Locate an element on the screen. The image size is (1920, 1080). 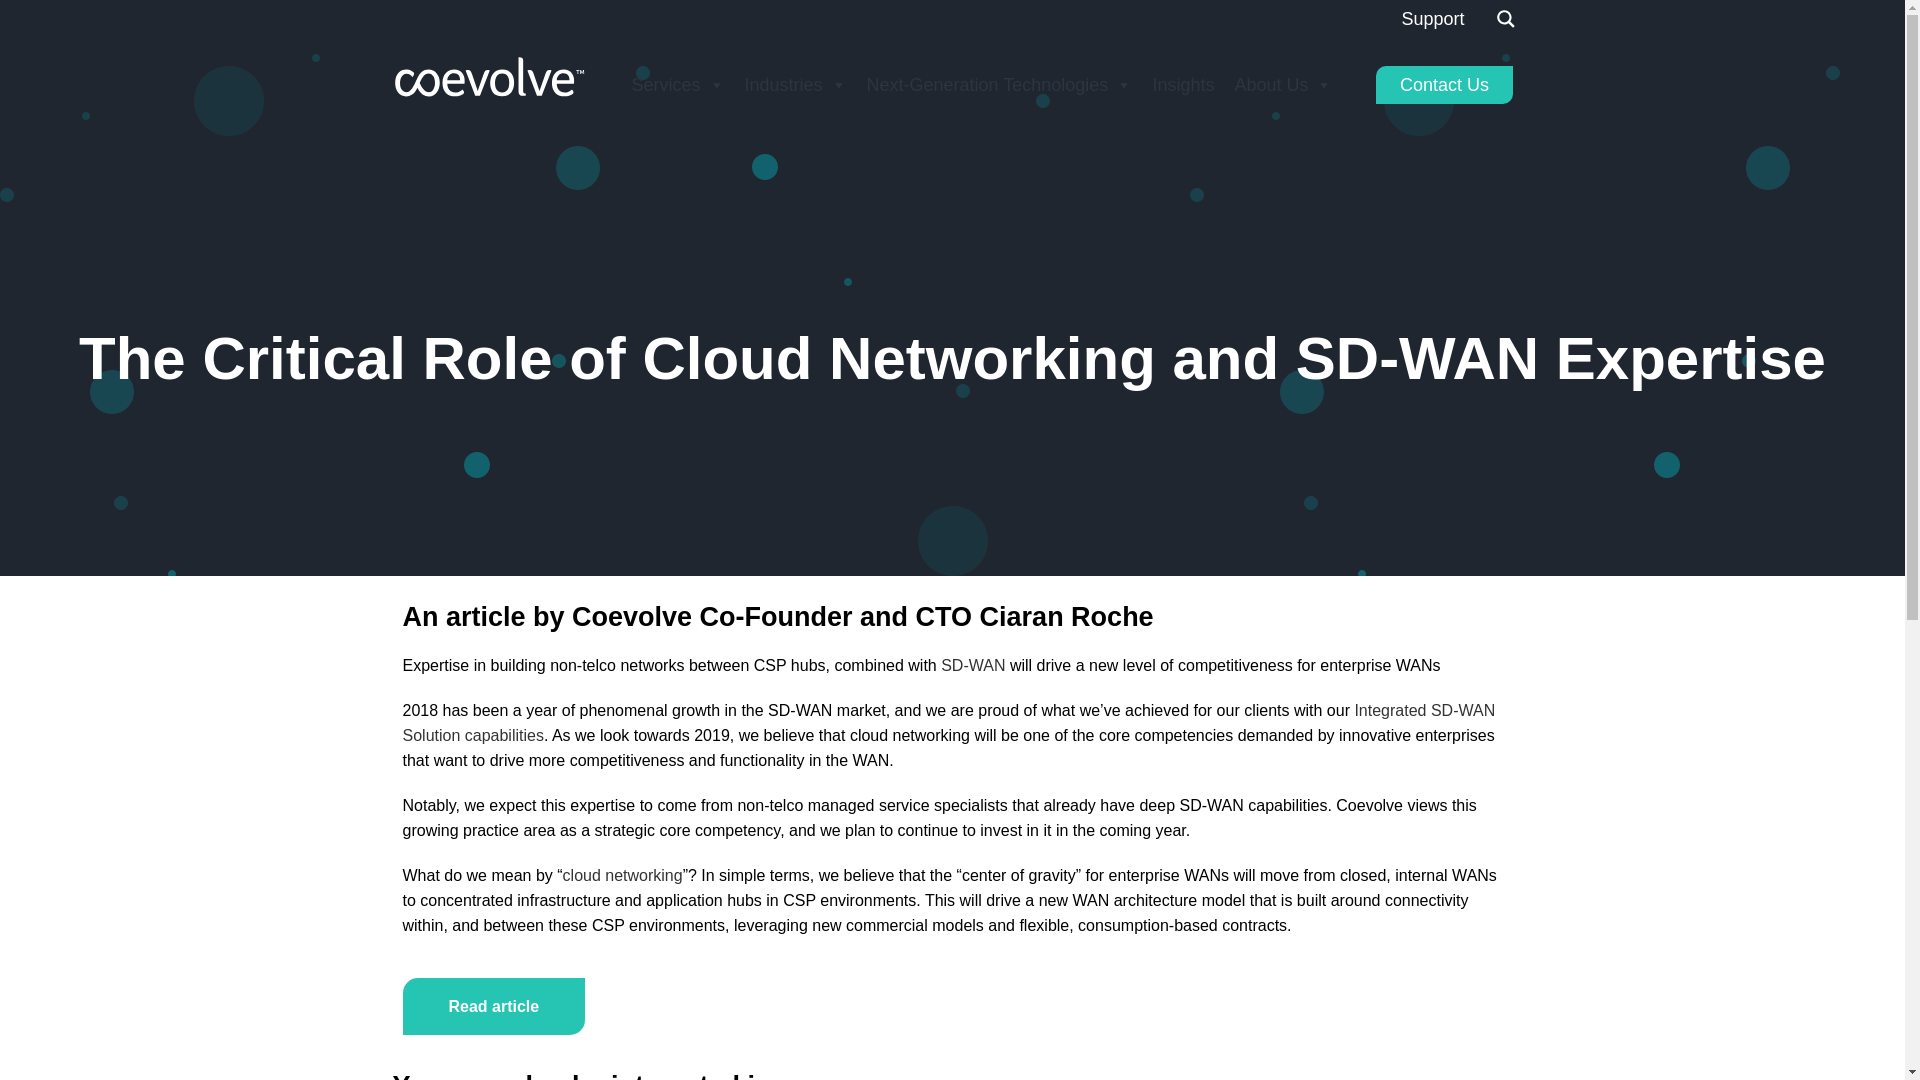
About Us is located at coordinates (1283, 84).